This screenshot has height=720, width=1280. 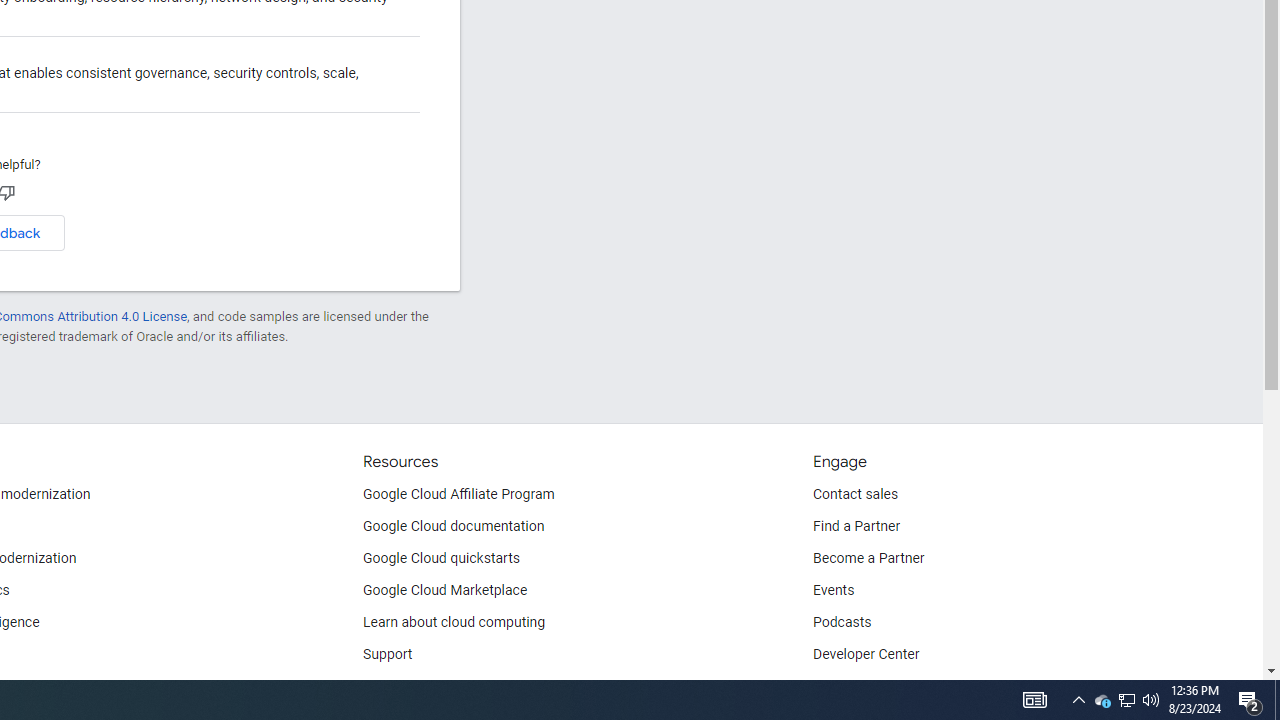 I want to click on Google Cloud documentation, so click(x=454, y=526).